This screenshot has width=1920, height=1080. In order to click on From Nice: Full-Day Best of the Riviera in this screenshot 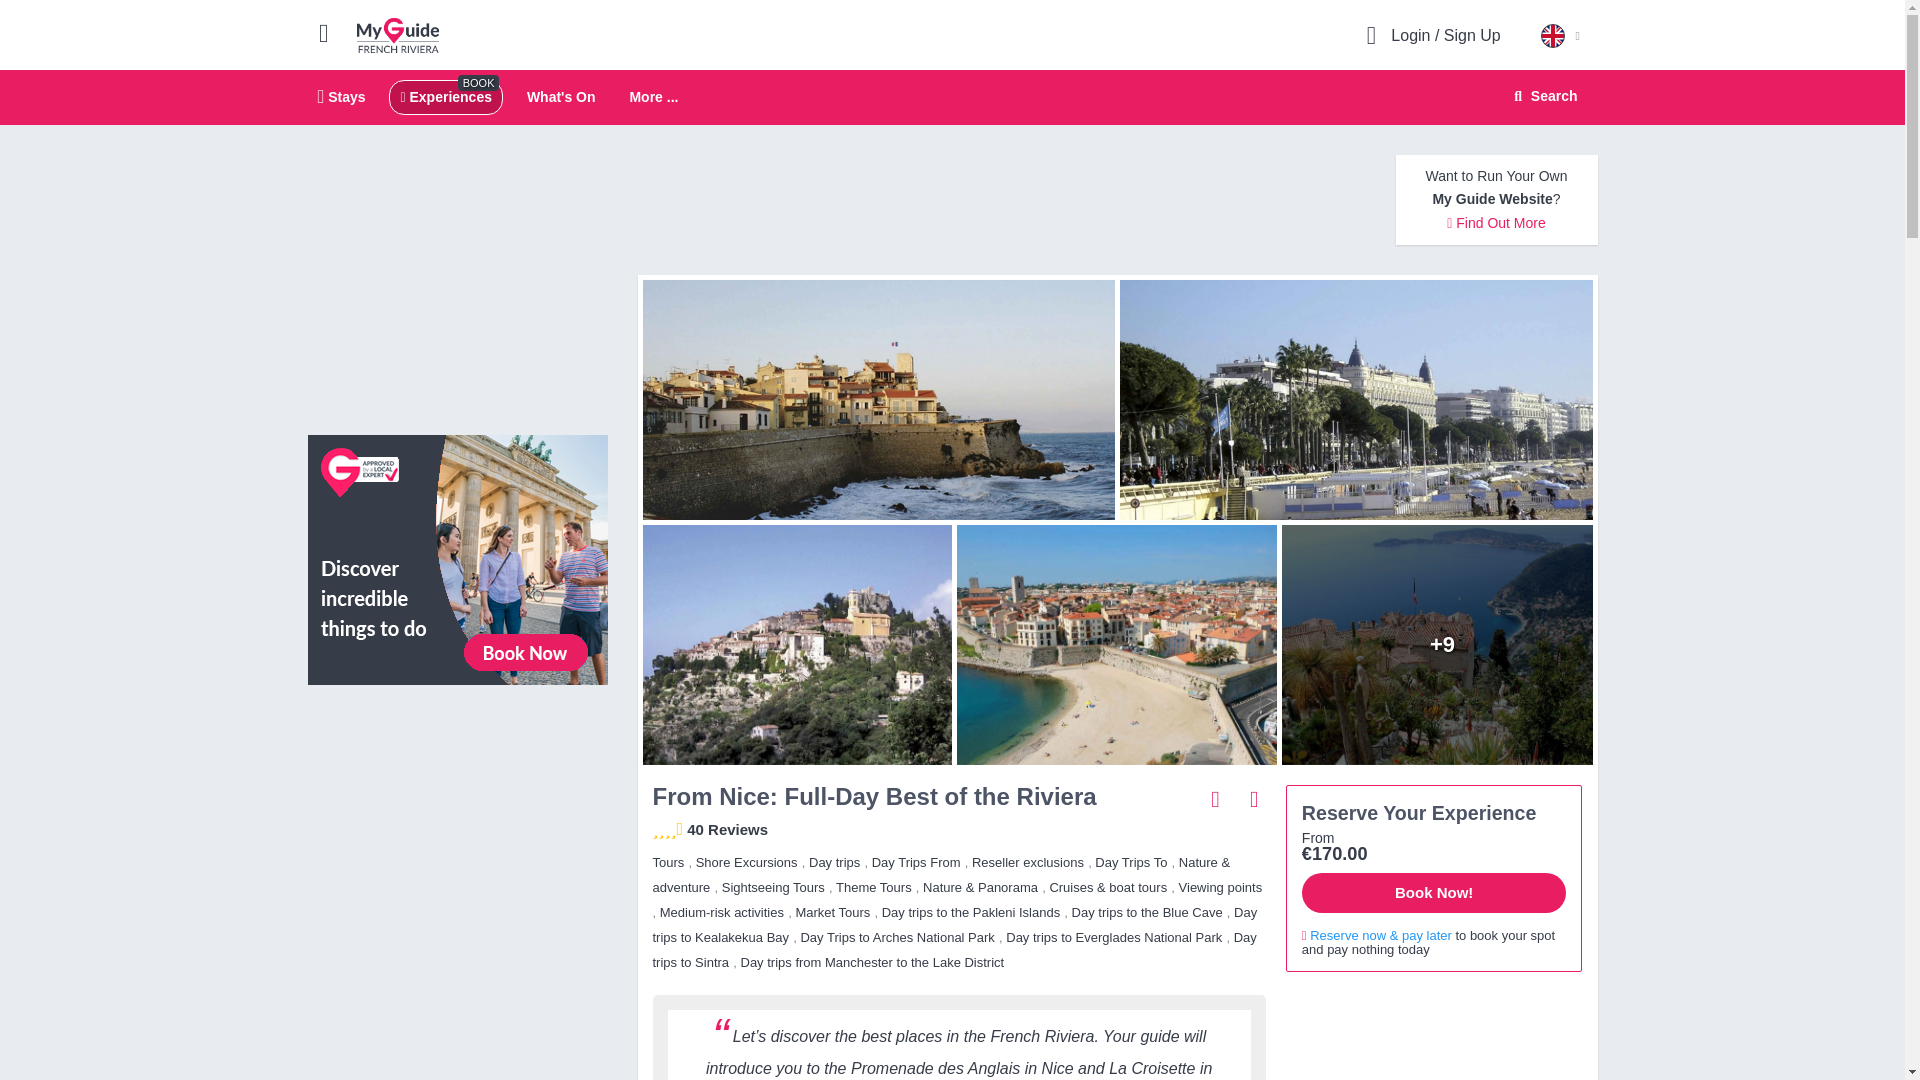, I will do `click(873, 399)`.